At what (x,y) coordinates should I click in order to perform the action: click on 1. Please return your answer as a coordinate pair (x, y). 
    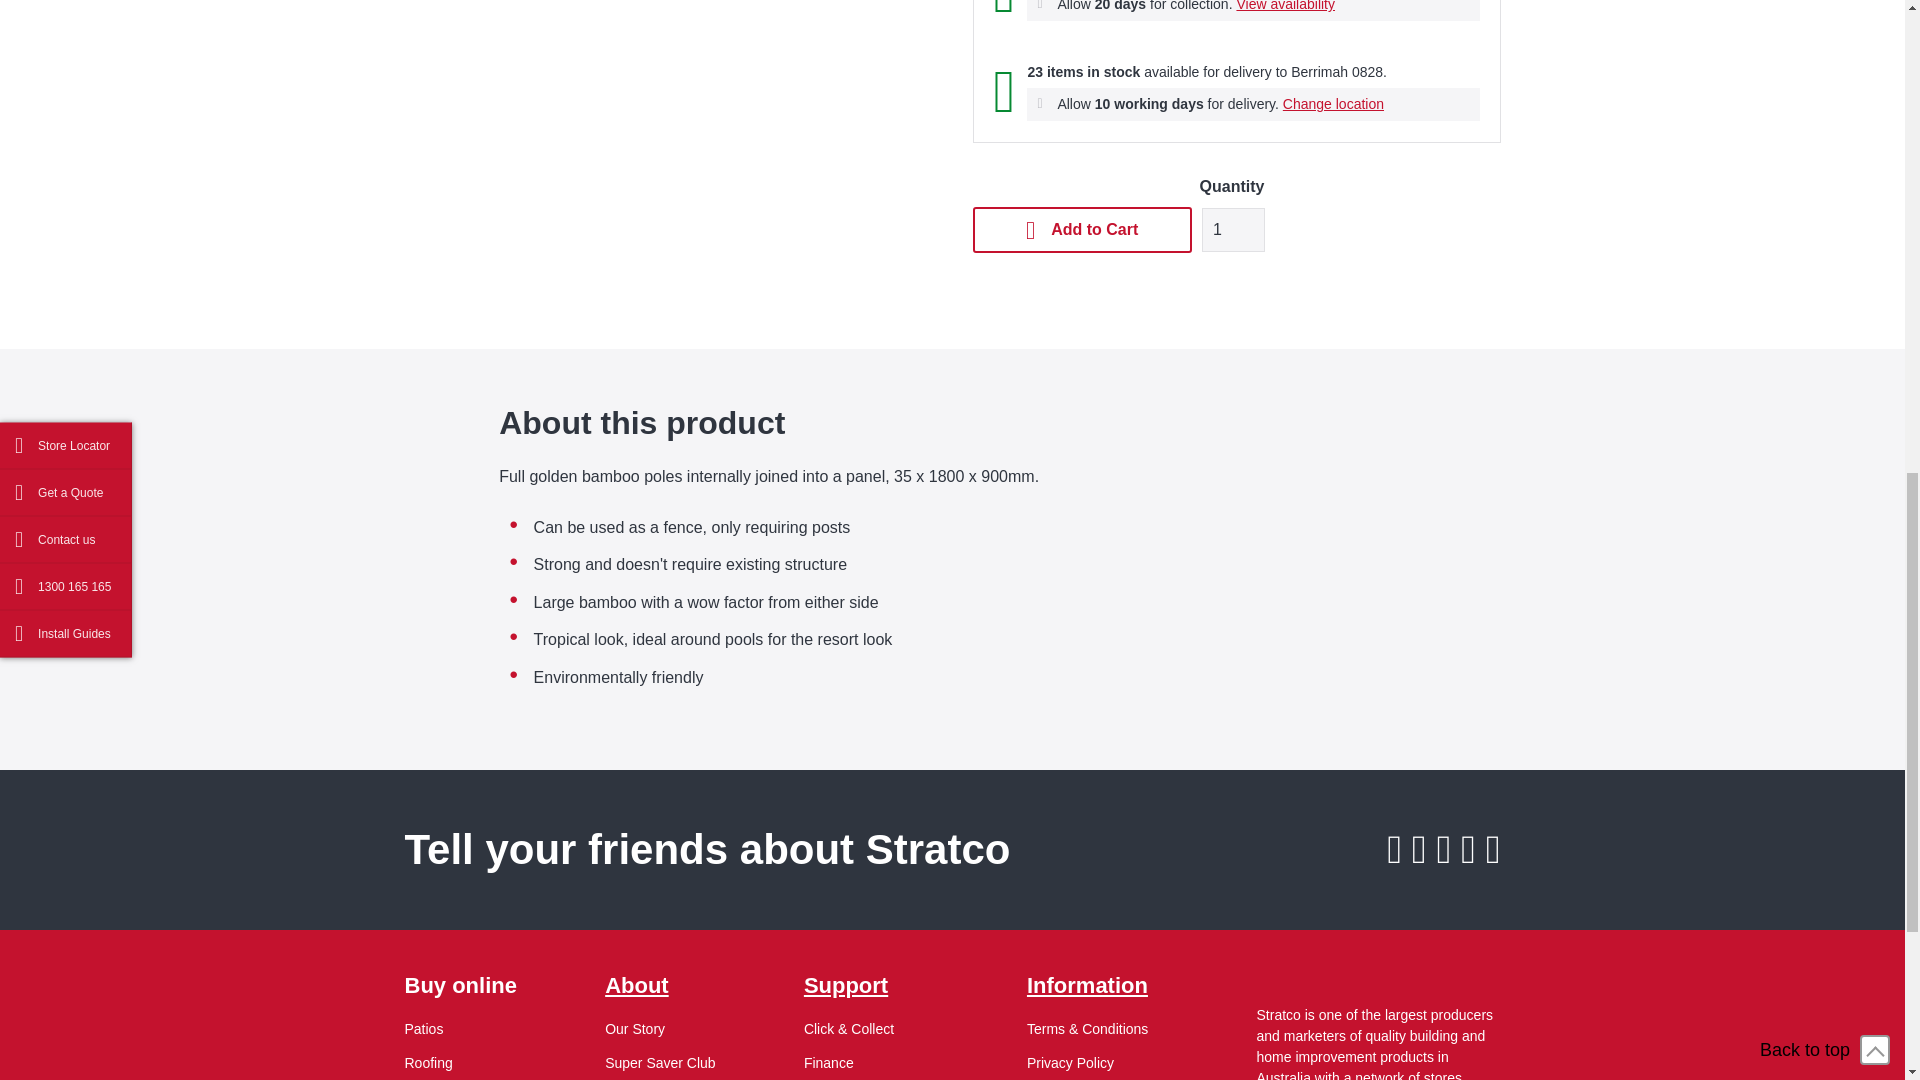
    Looking at the image, I should click on (1233, 230).